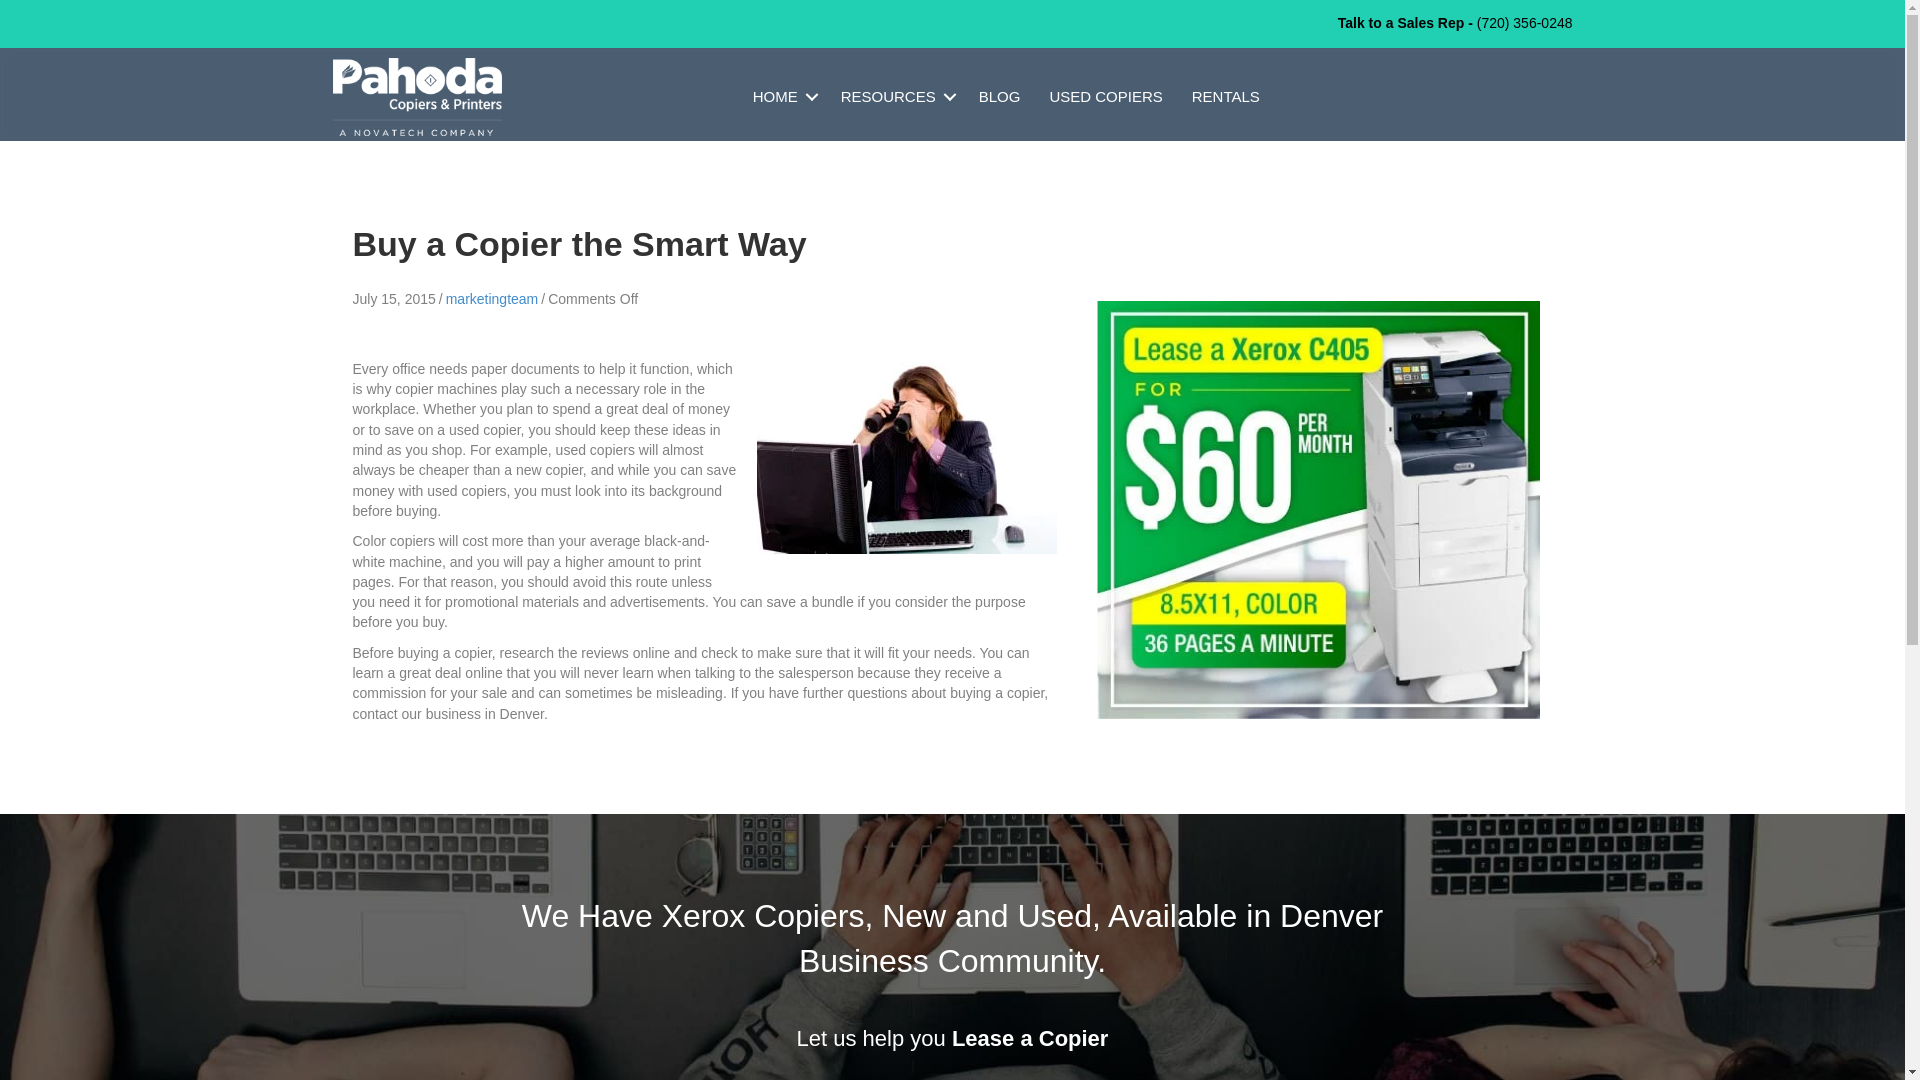 The width and height of the screenshot is (1920, 1080). I want to click on RENTALS, so click(1226, 96).